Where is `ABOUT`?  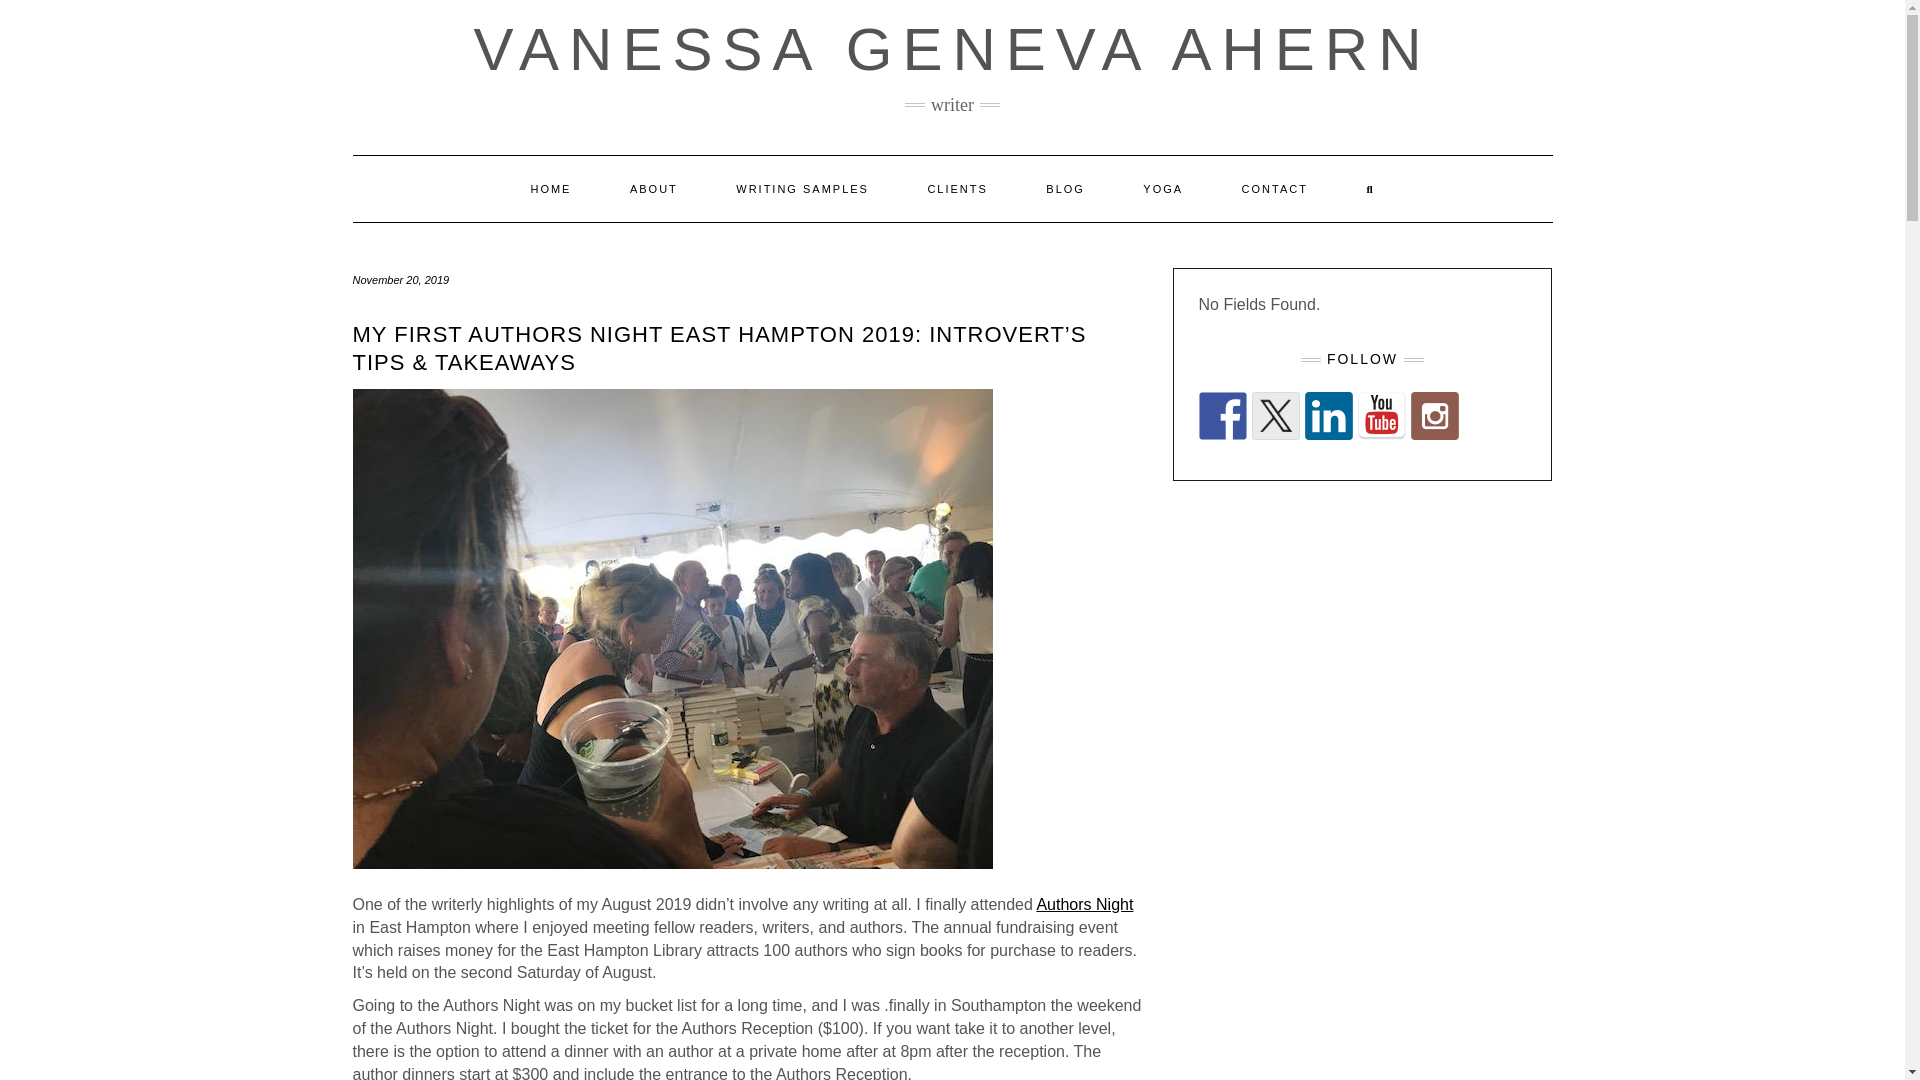
ABOUT is located at coordinates (653, 188).